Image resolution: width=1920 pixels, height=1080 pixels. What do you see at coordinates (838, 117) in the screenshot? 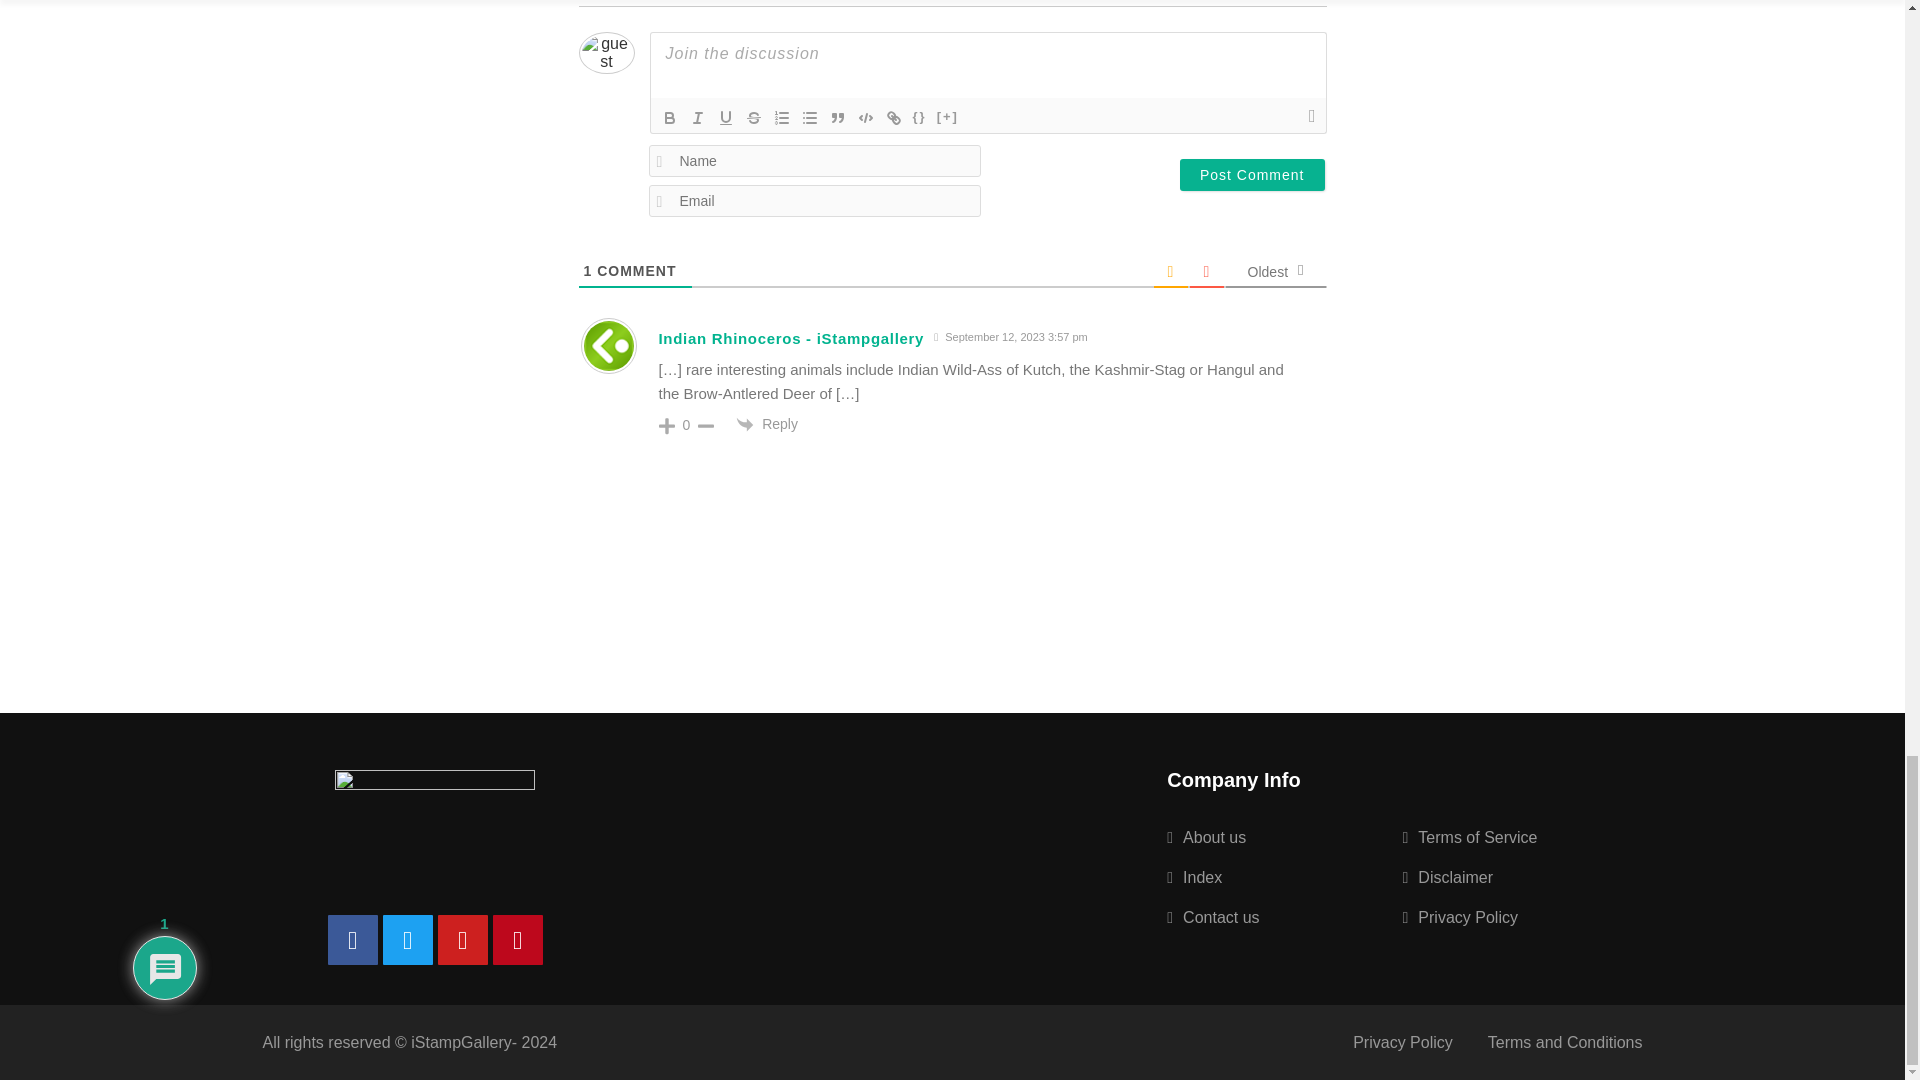
I see `Blockquote` at bounding box center [838, 117].